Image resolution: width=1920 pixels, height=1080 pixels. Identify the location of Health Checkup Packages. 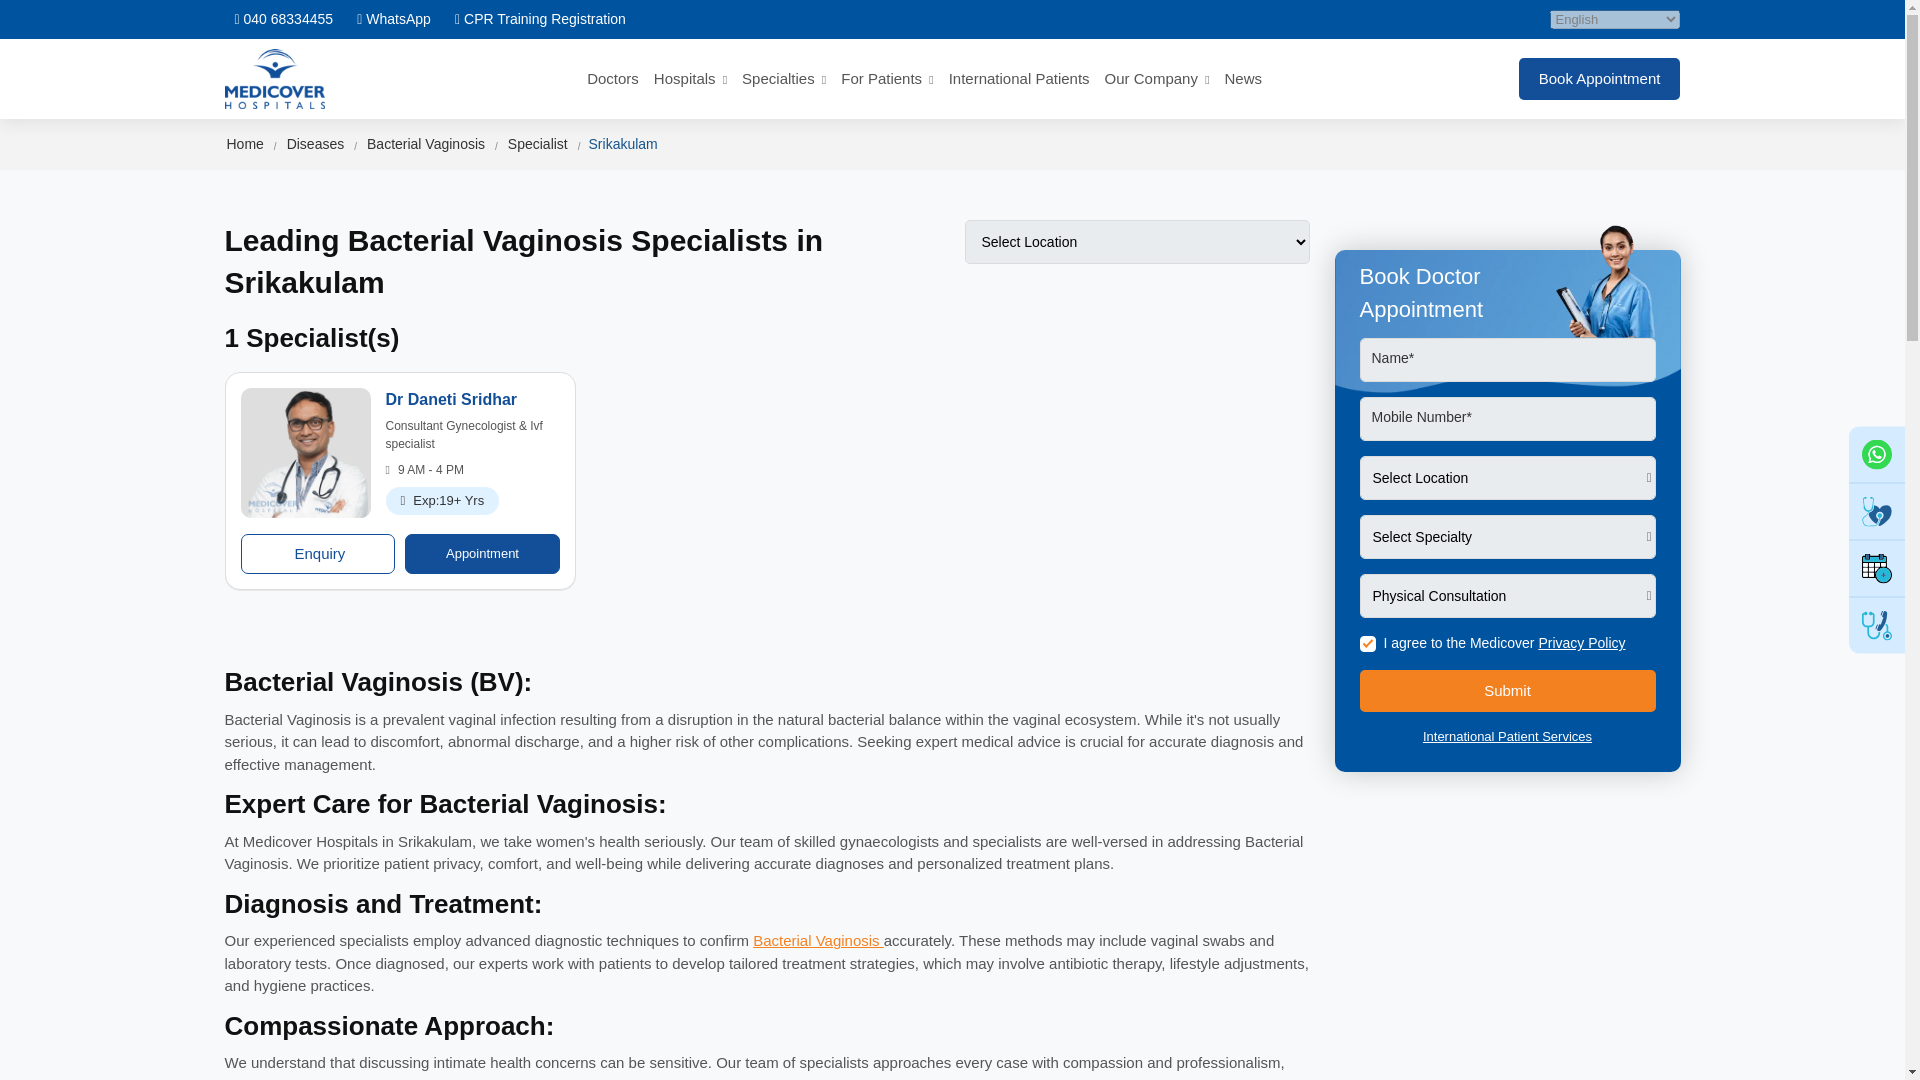
(1876, 510).